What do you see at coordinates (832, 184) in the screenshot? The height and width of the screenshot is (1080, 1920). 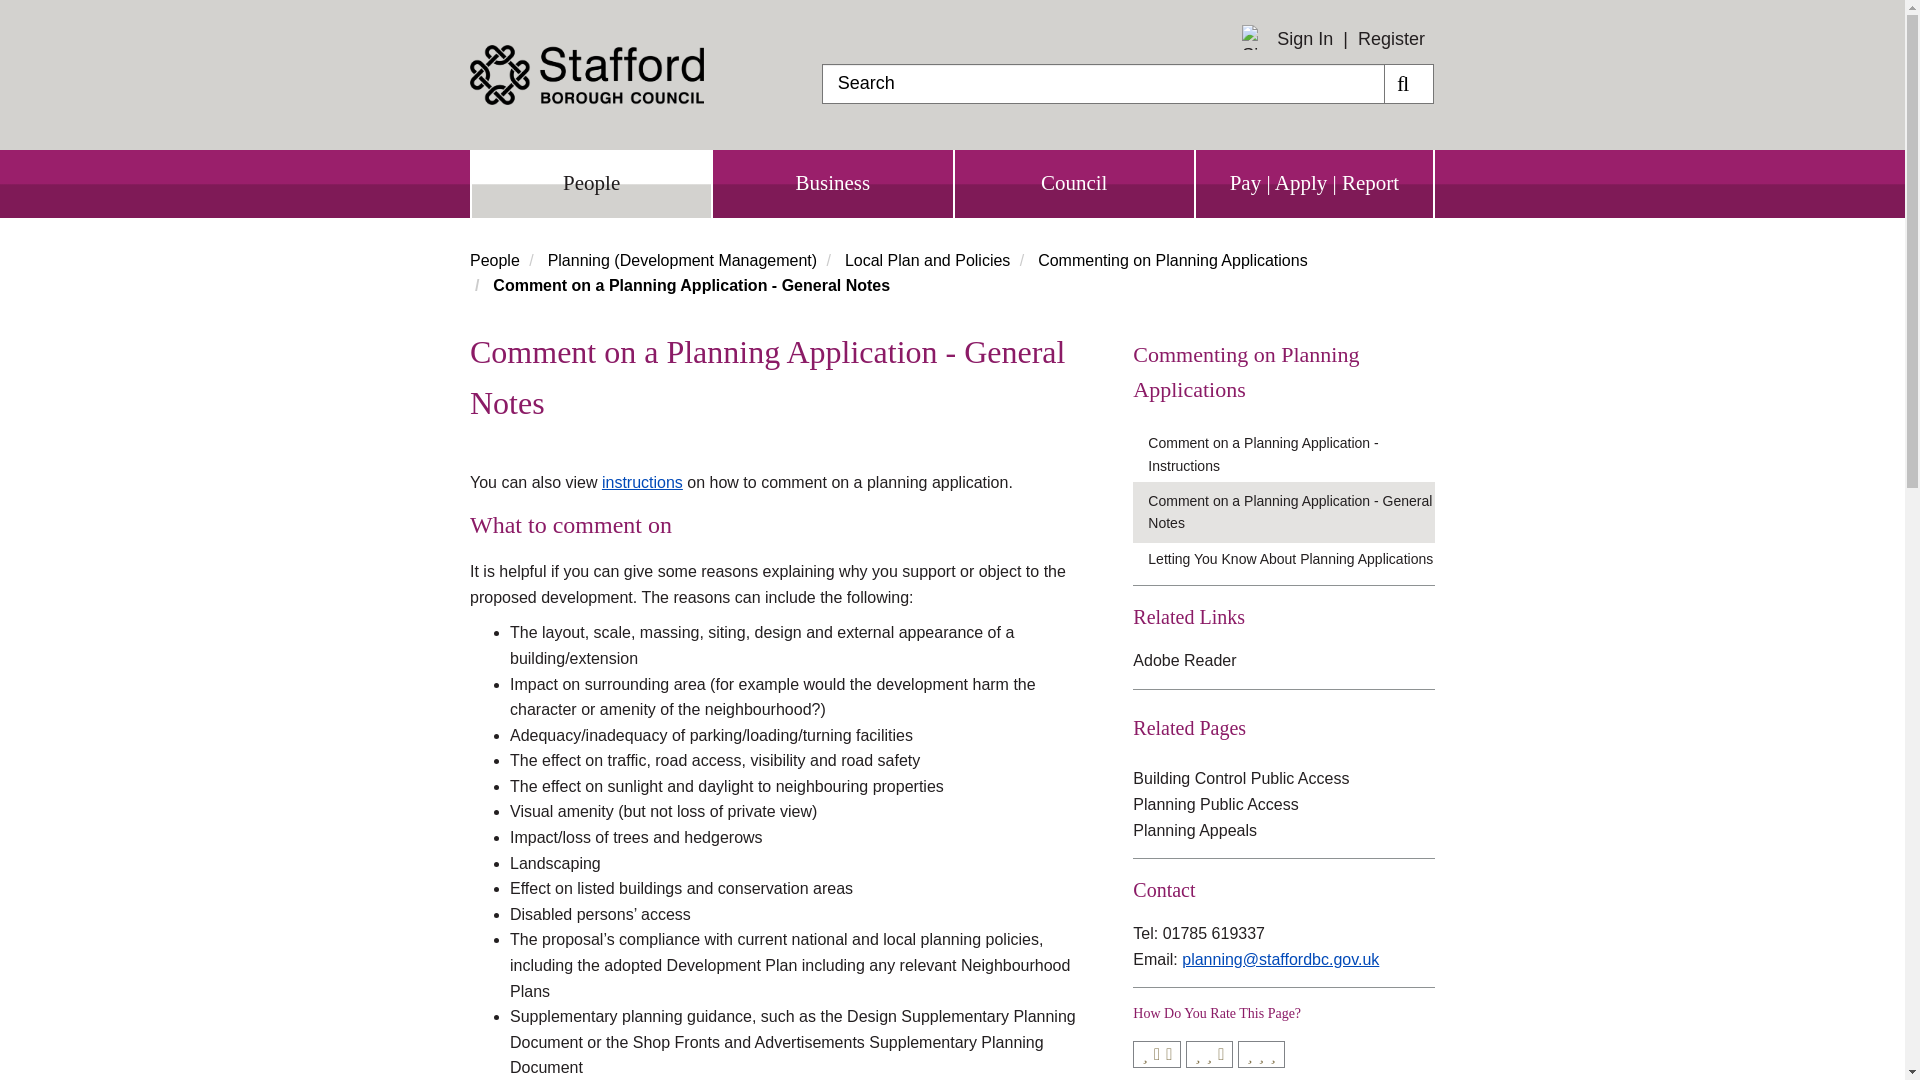 I see `Business` at bounding box center [832, 184].